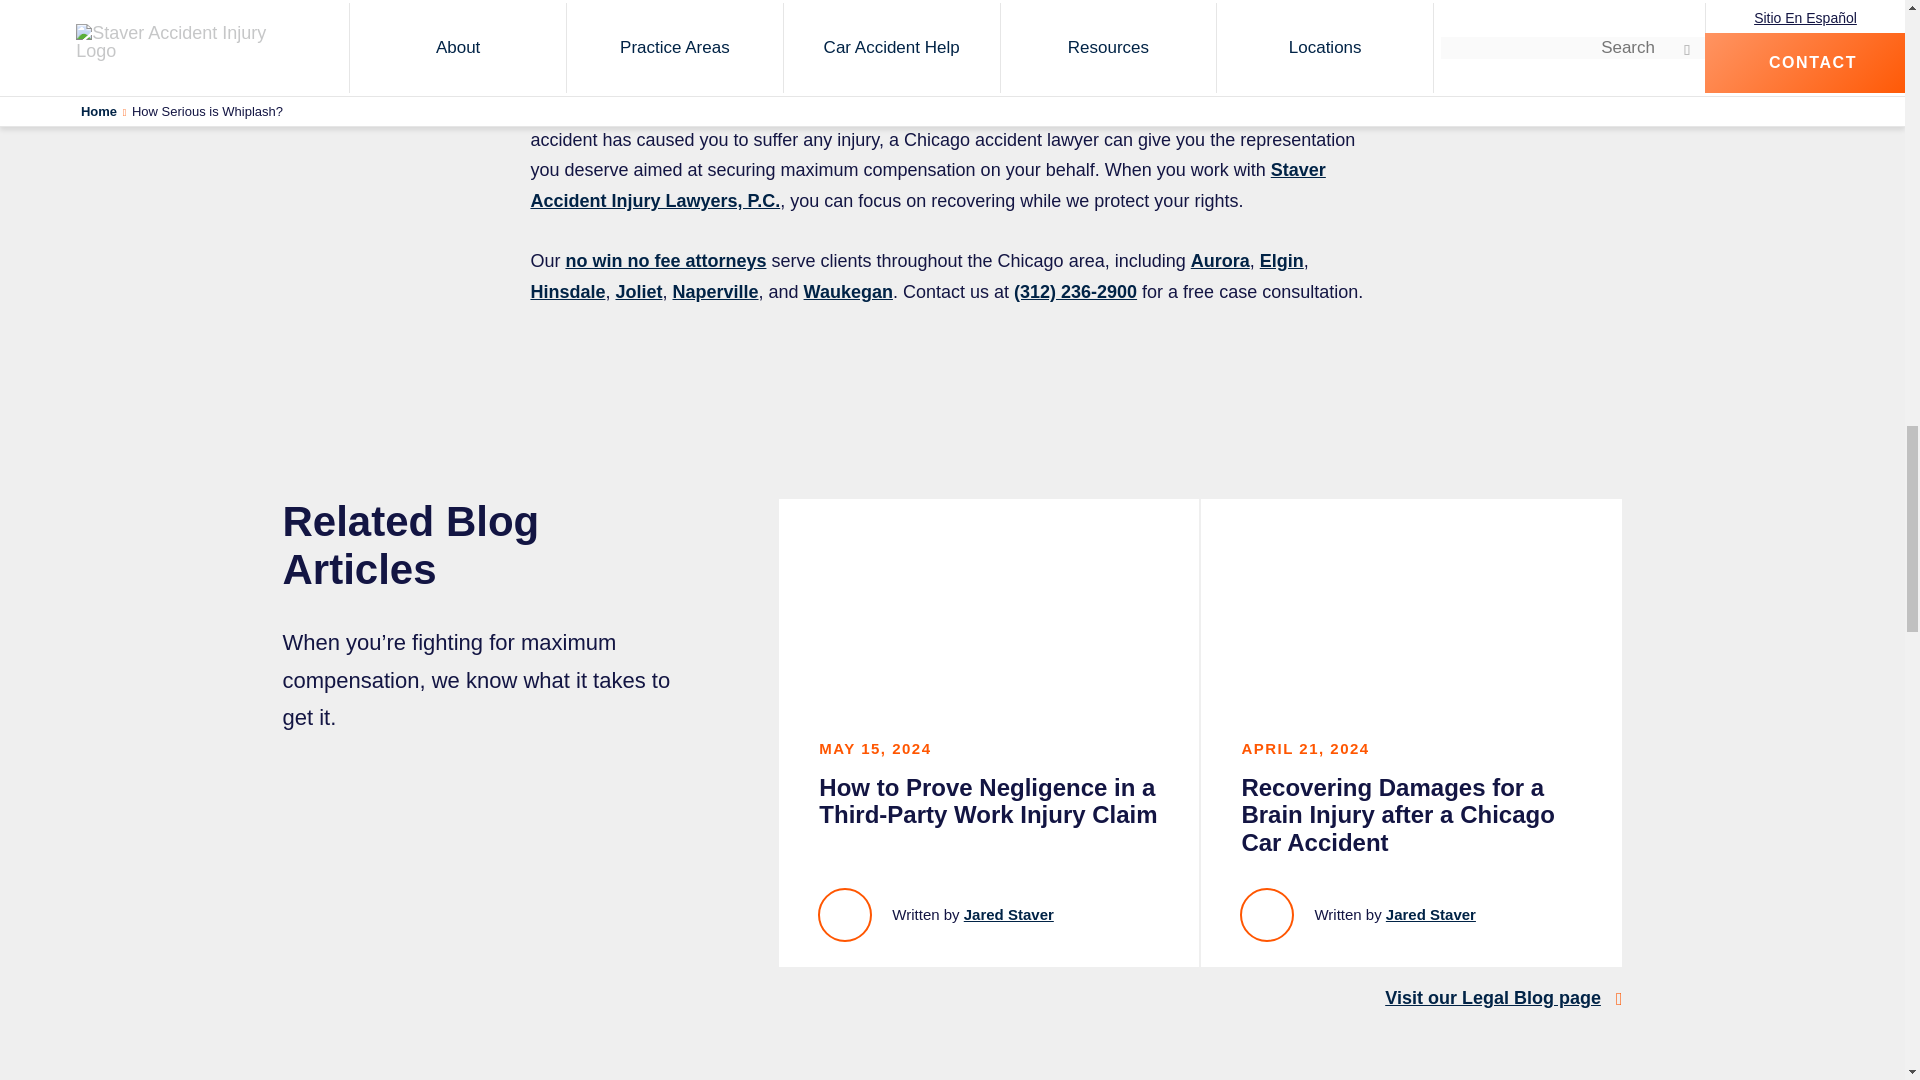 The image size is (1920, 1080). What do you see at coordinates (1492, 998) in the screenshot?
I see `Visit our Legal Blog` at bounding box center [1492, 998].